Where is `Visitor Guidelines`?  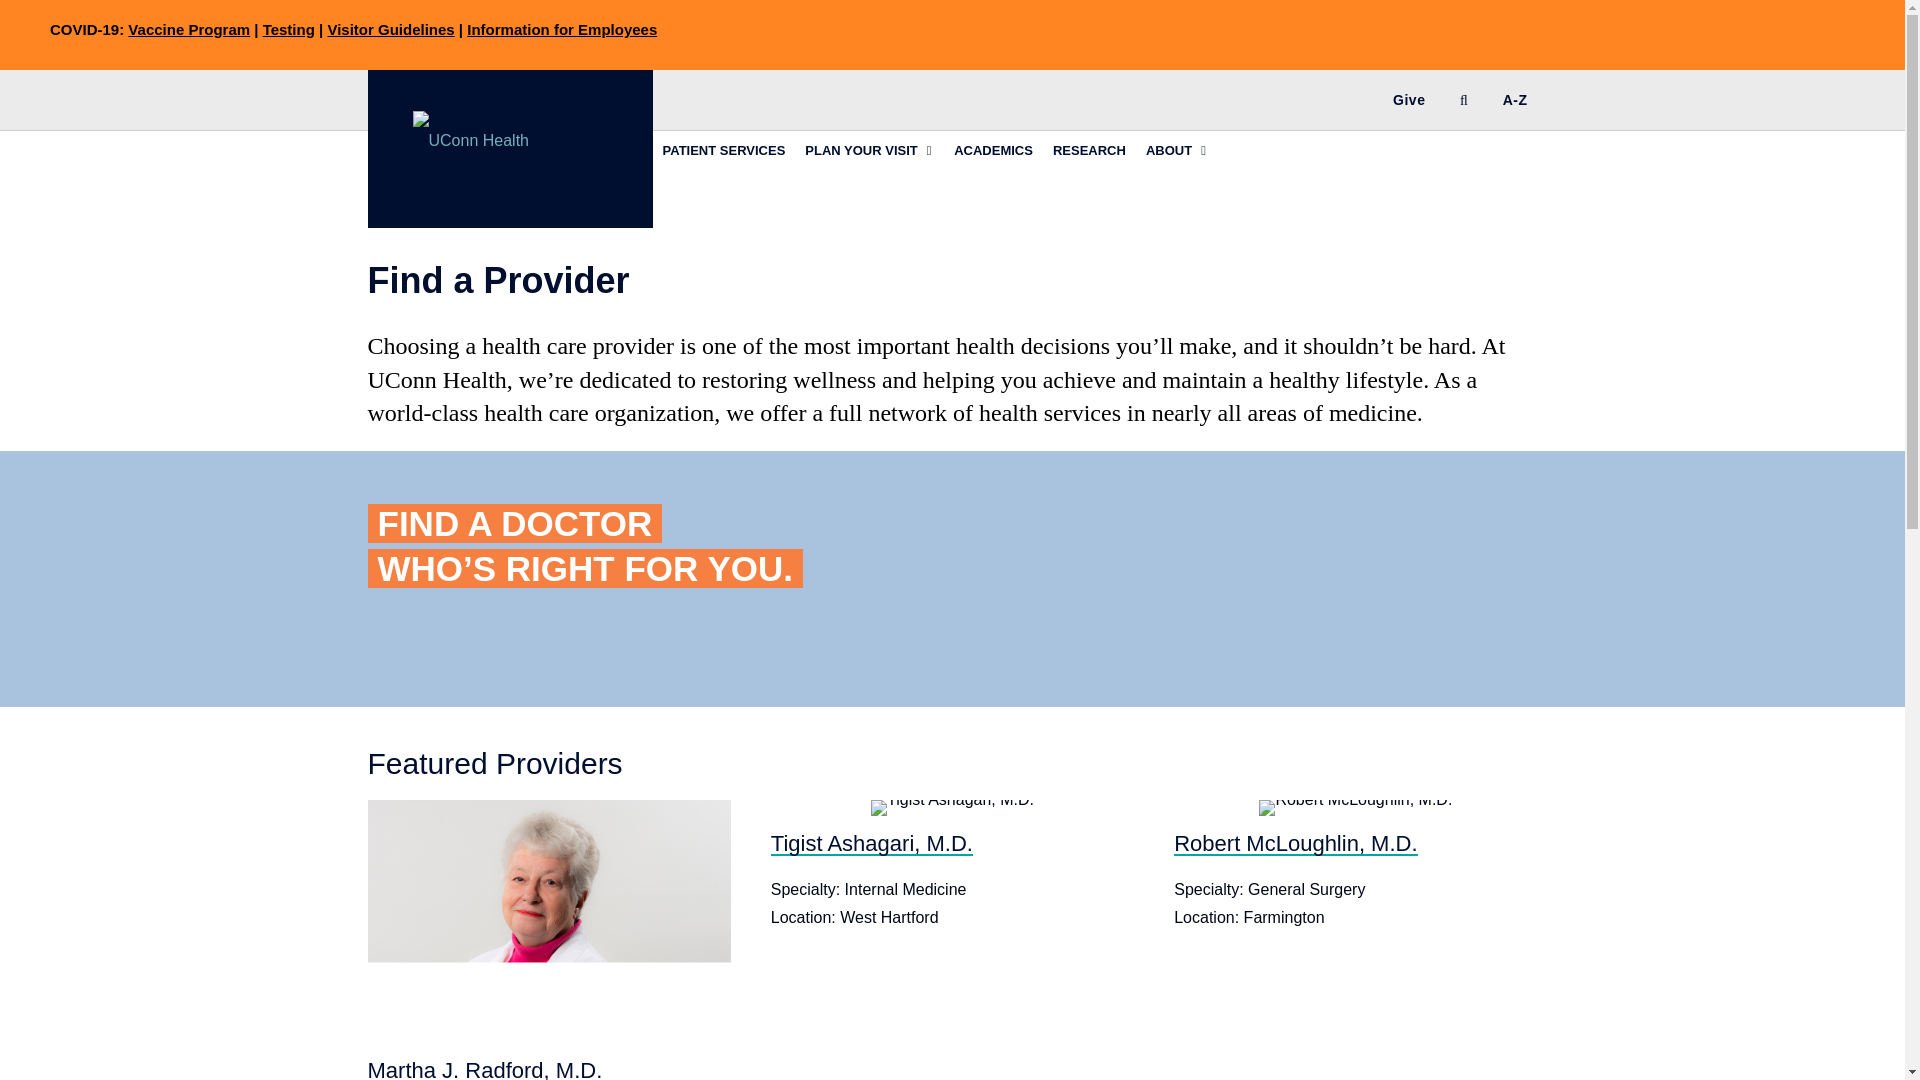
Visitor Guidelines is located at coordinates (390, 28).